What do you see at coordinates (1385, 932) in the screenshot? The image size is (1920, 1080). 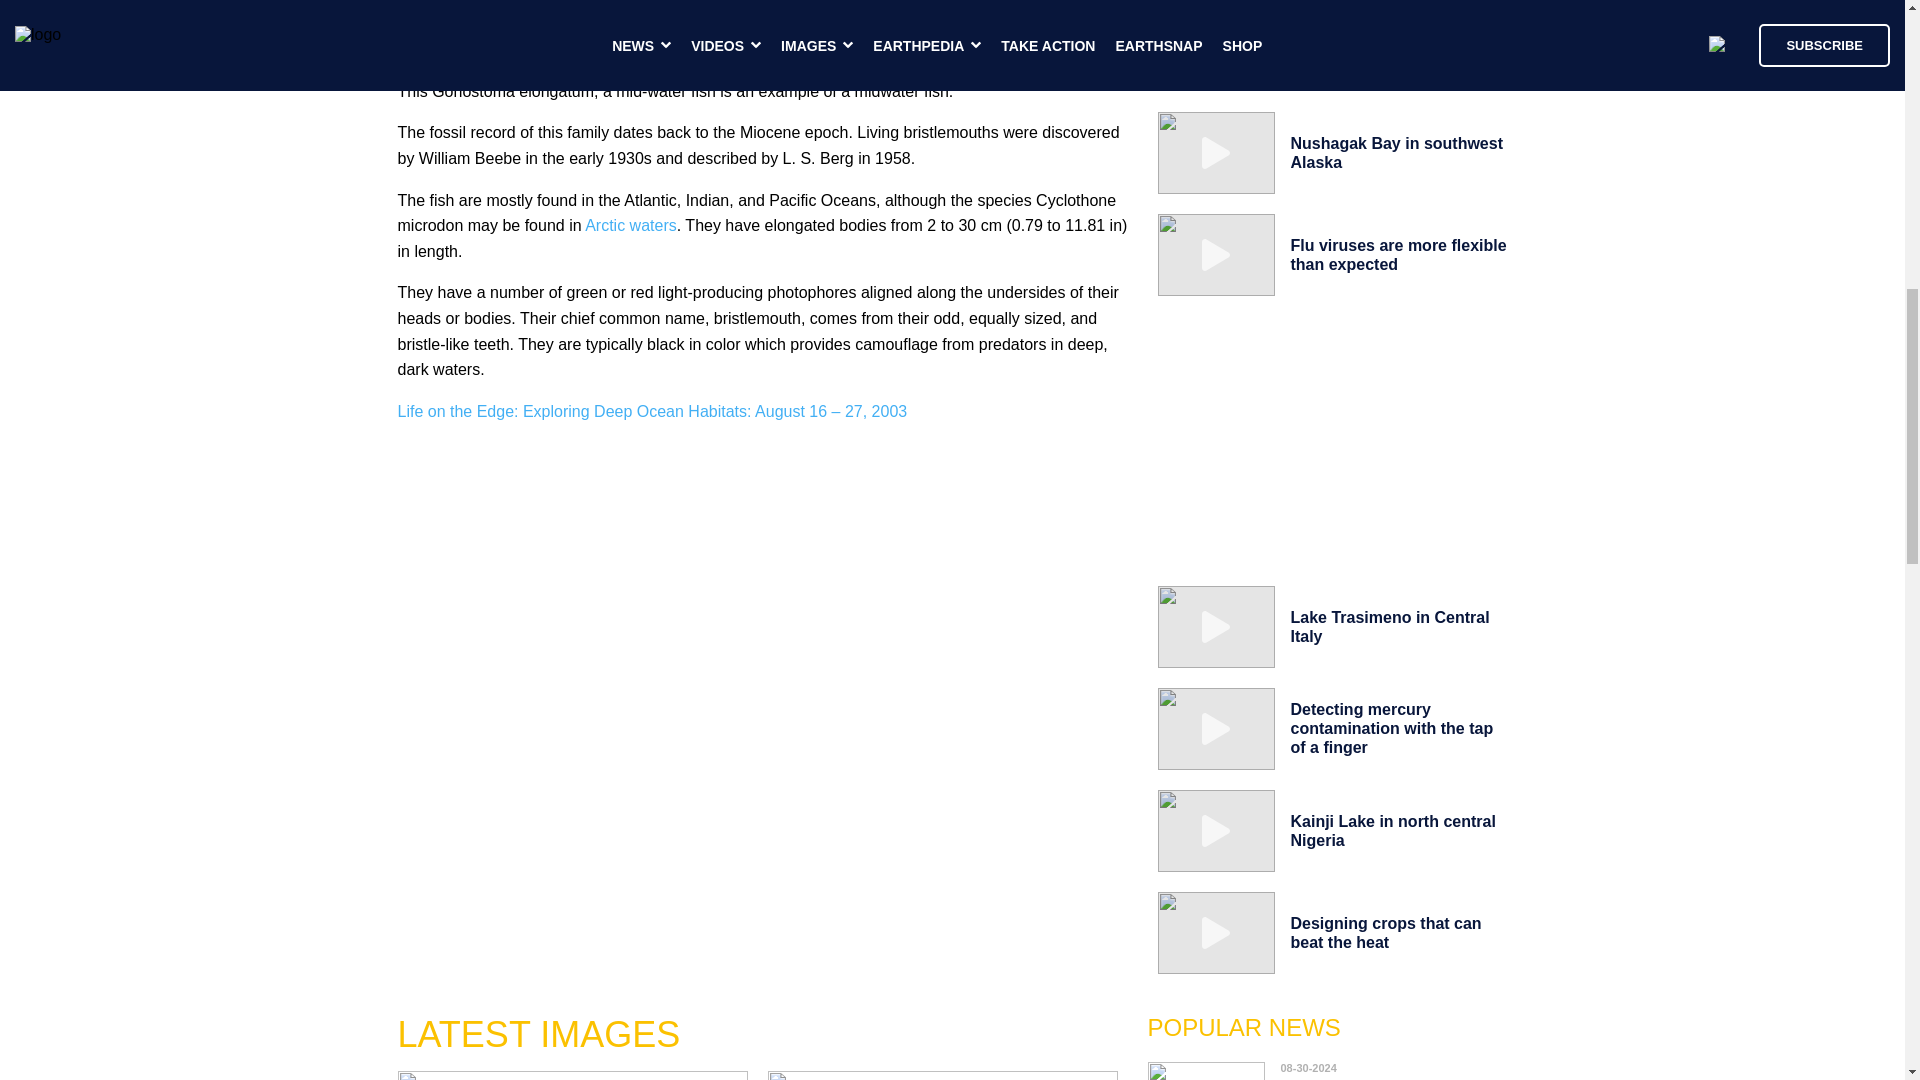 I see `Designing crops that can beat the heat` at bounding box center [1385, 932].